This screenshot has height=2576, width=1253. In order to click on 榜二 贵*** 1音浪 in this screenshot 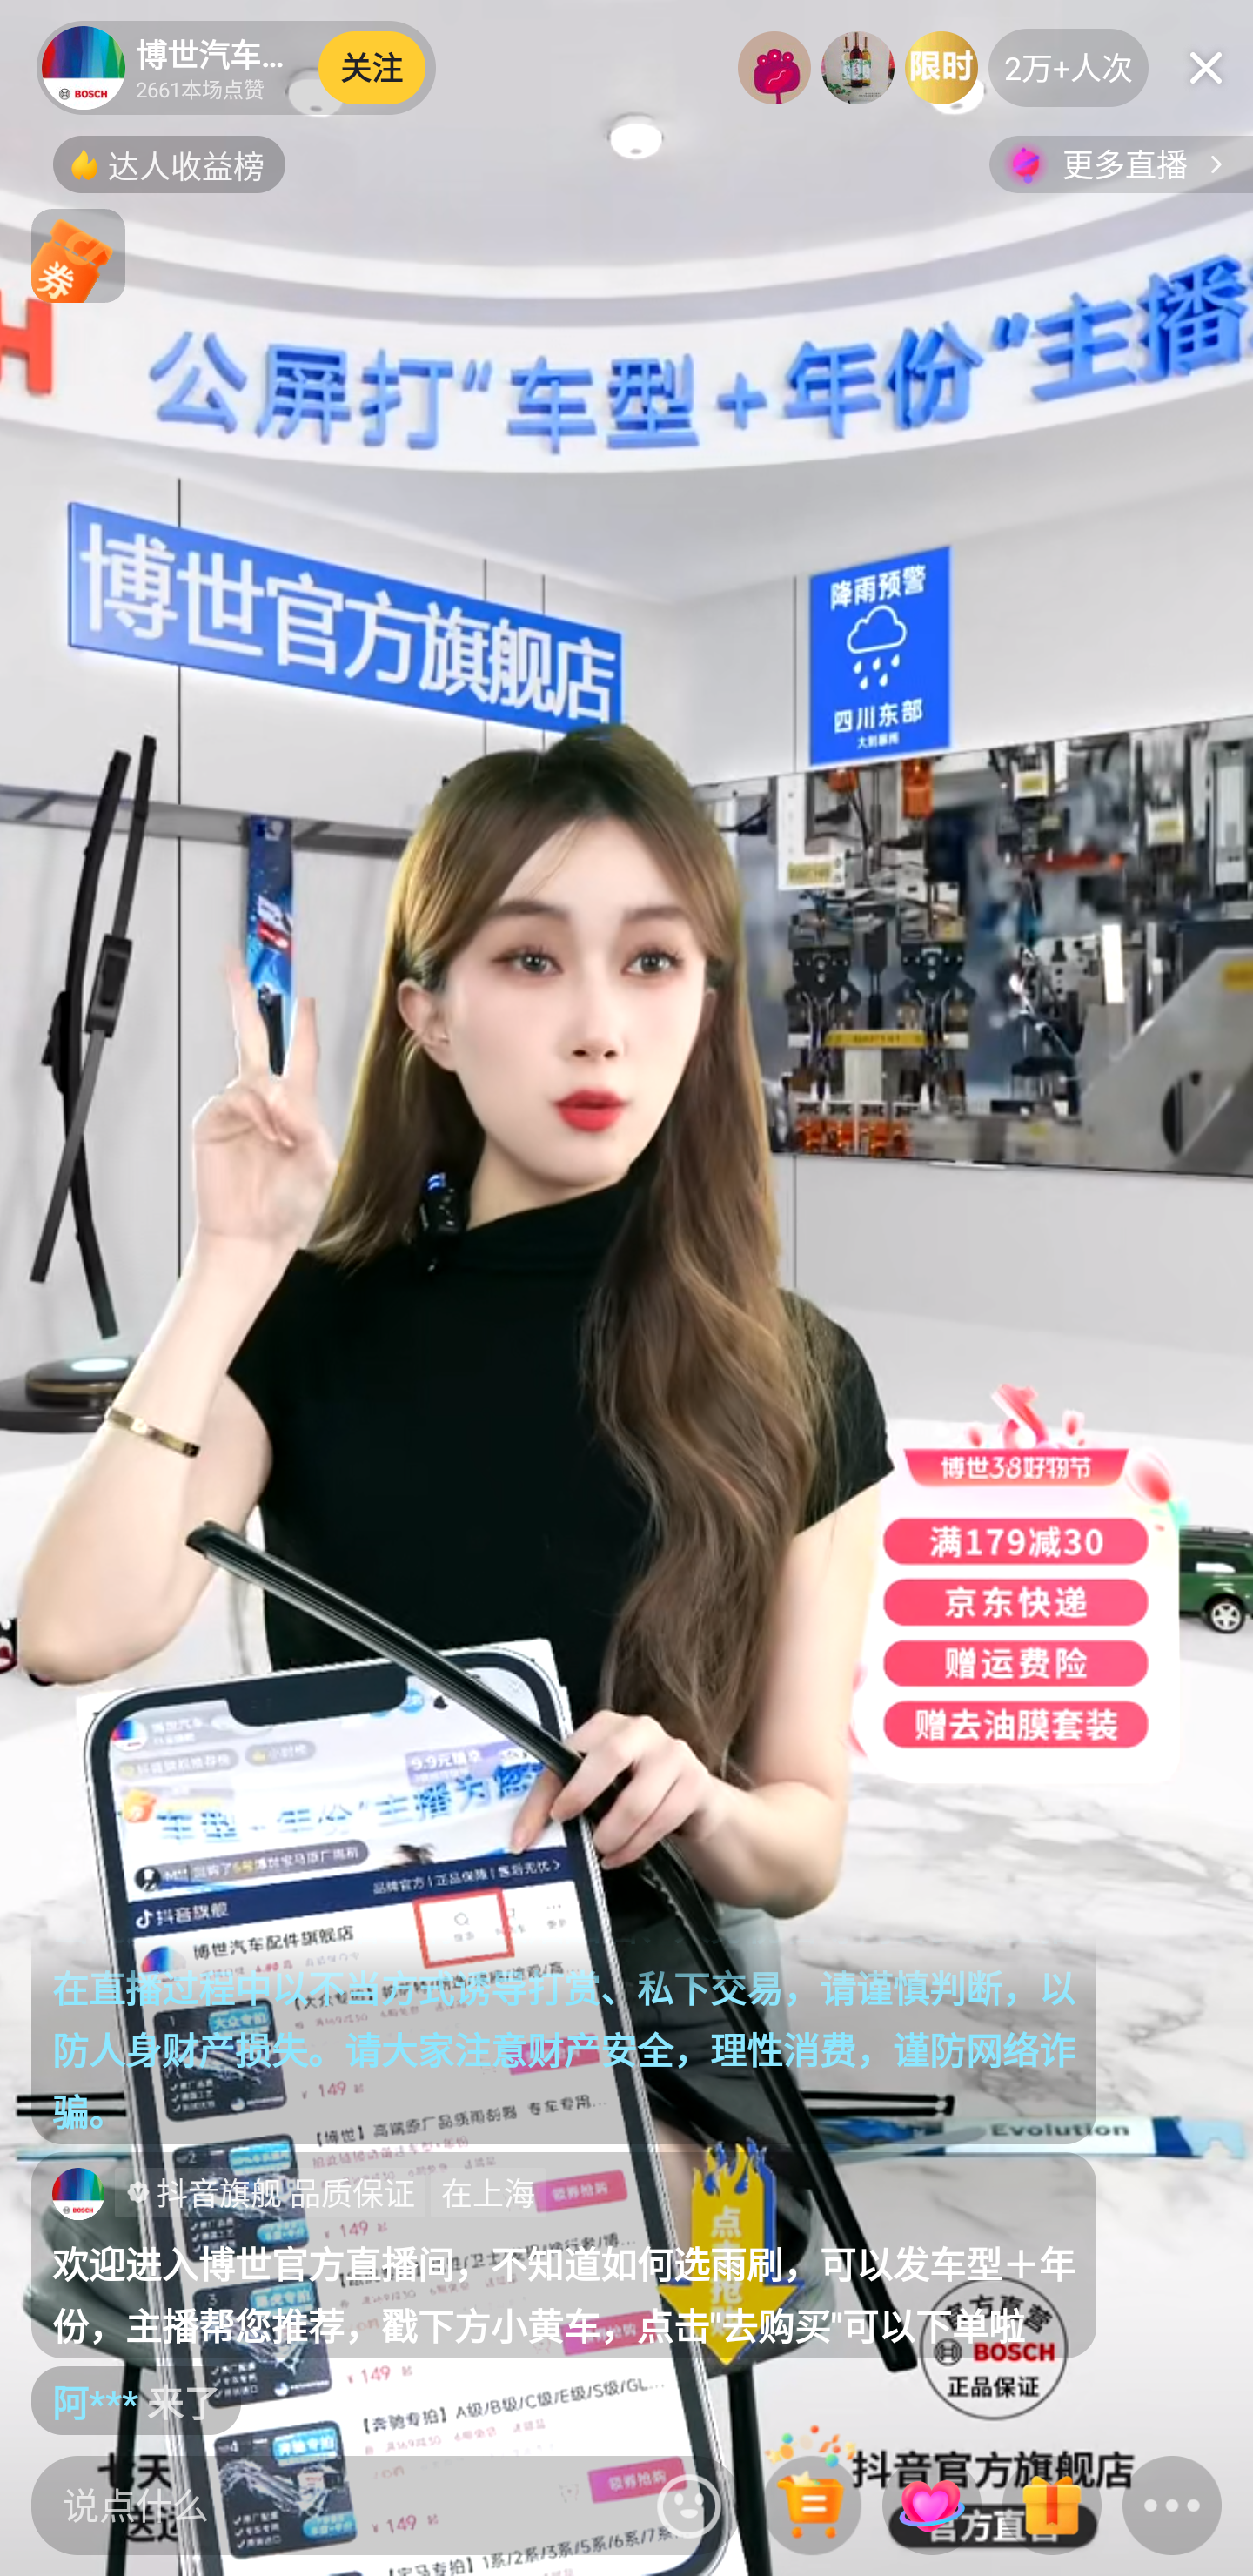, I will do `click(858, 68)`.